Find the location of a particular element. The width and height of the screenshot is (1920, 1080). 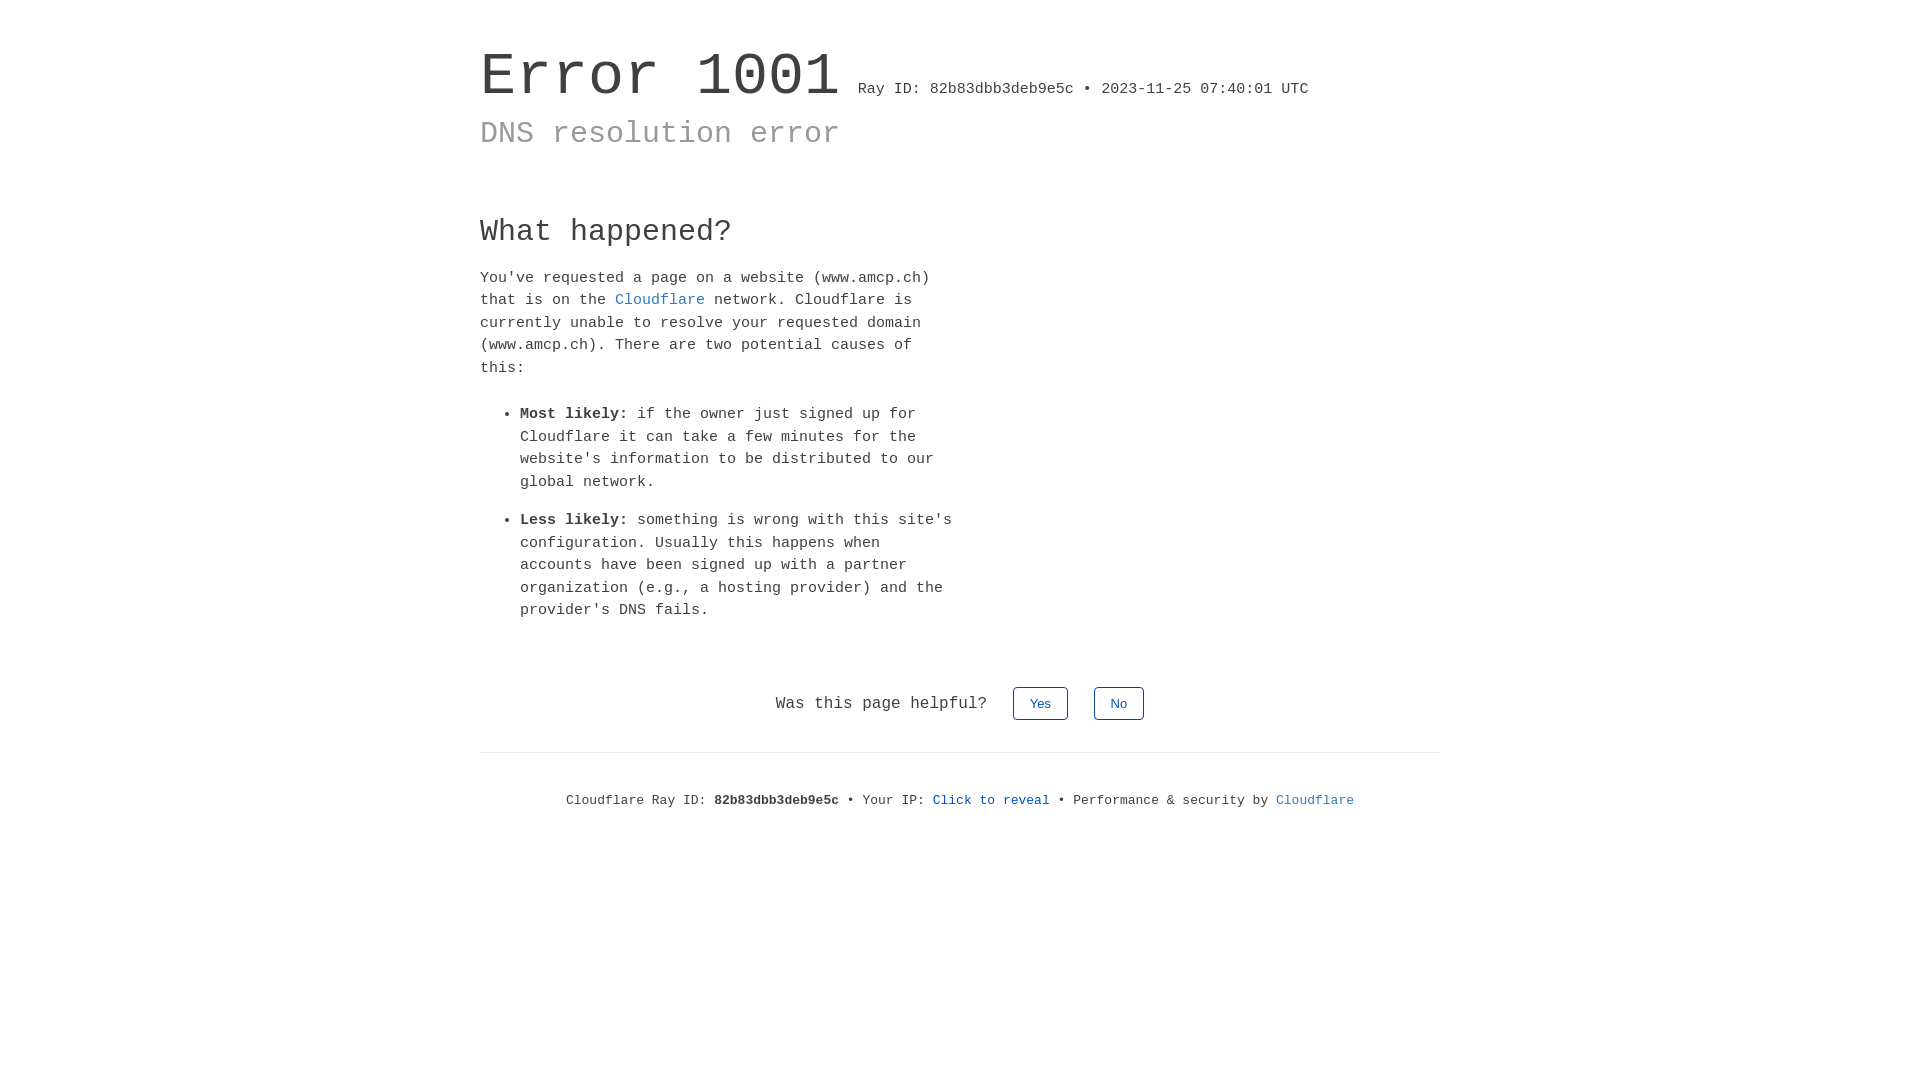

Yes is located at coordinates (1040, 702).